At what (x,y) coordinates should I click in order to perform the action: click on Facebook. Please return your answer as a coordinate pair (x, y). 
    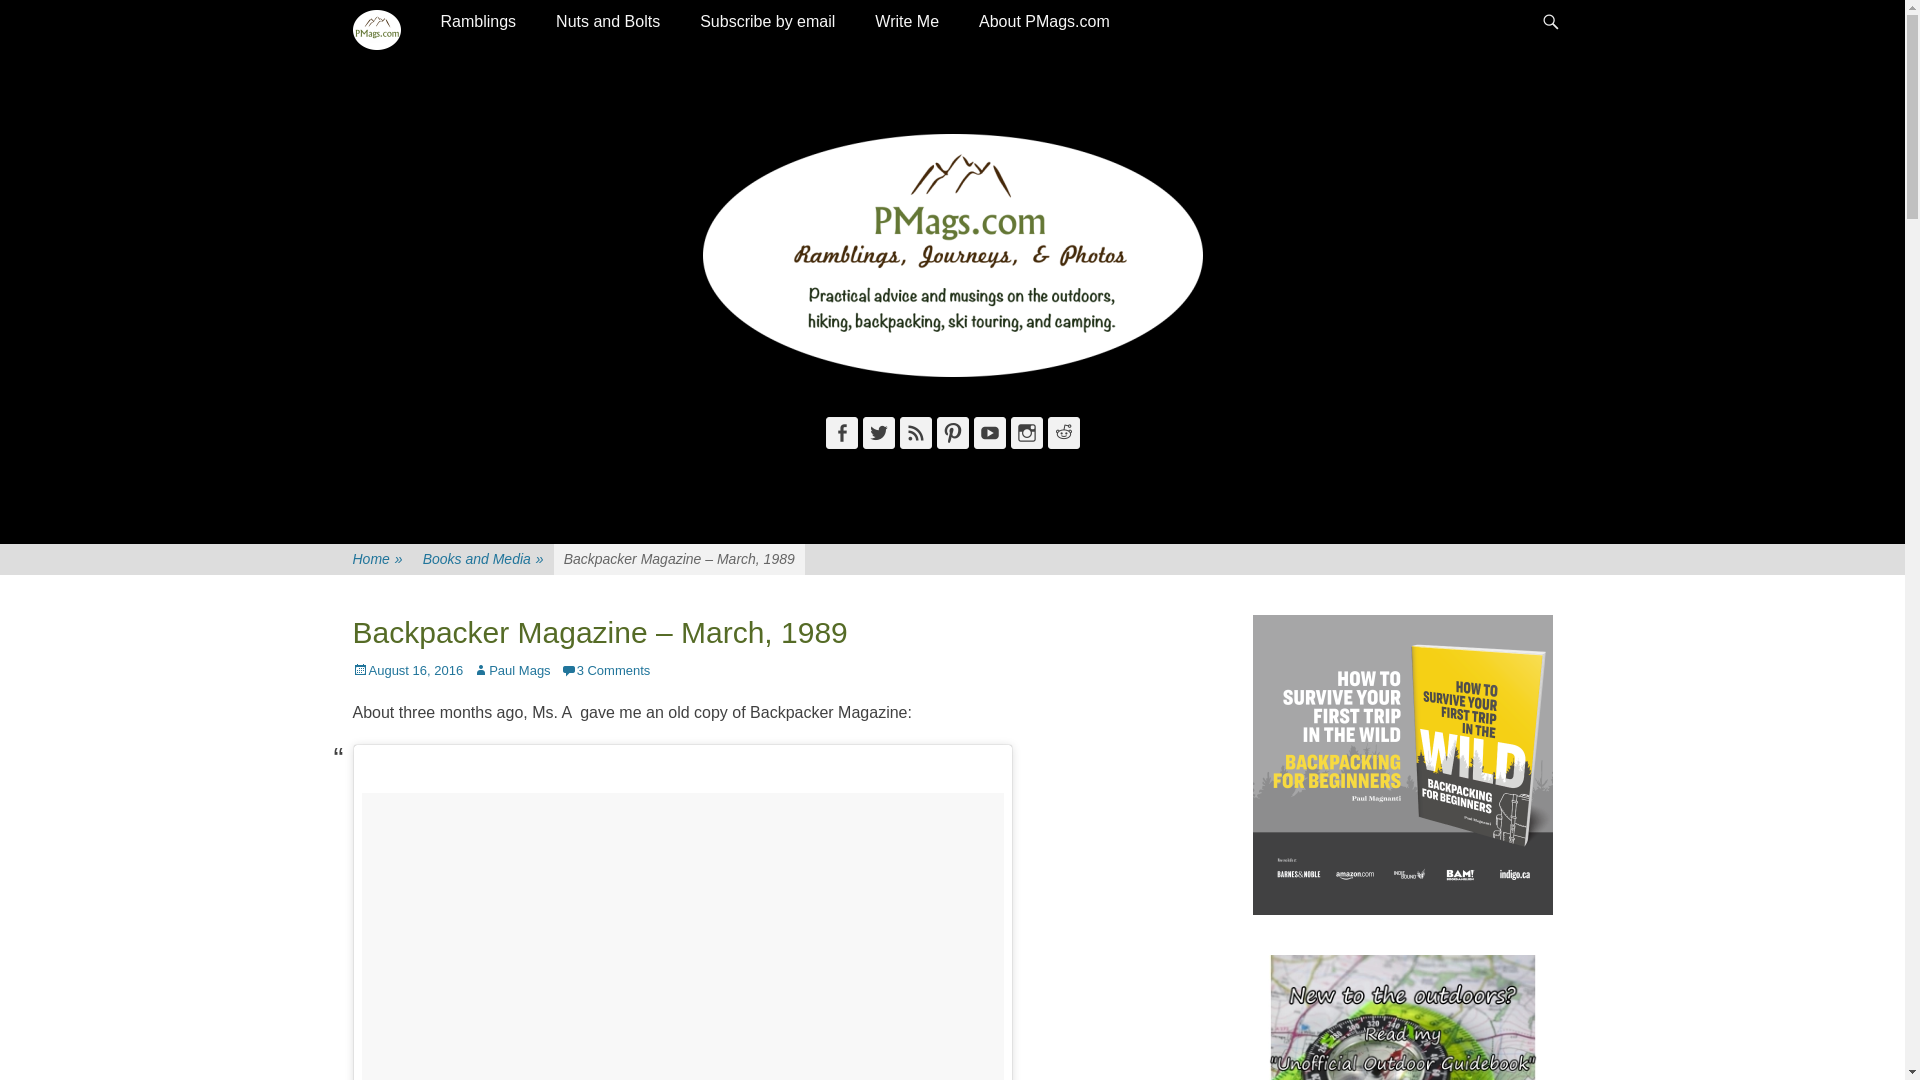
    Looking at the image, I should click on (842, 432).